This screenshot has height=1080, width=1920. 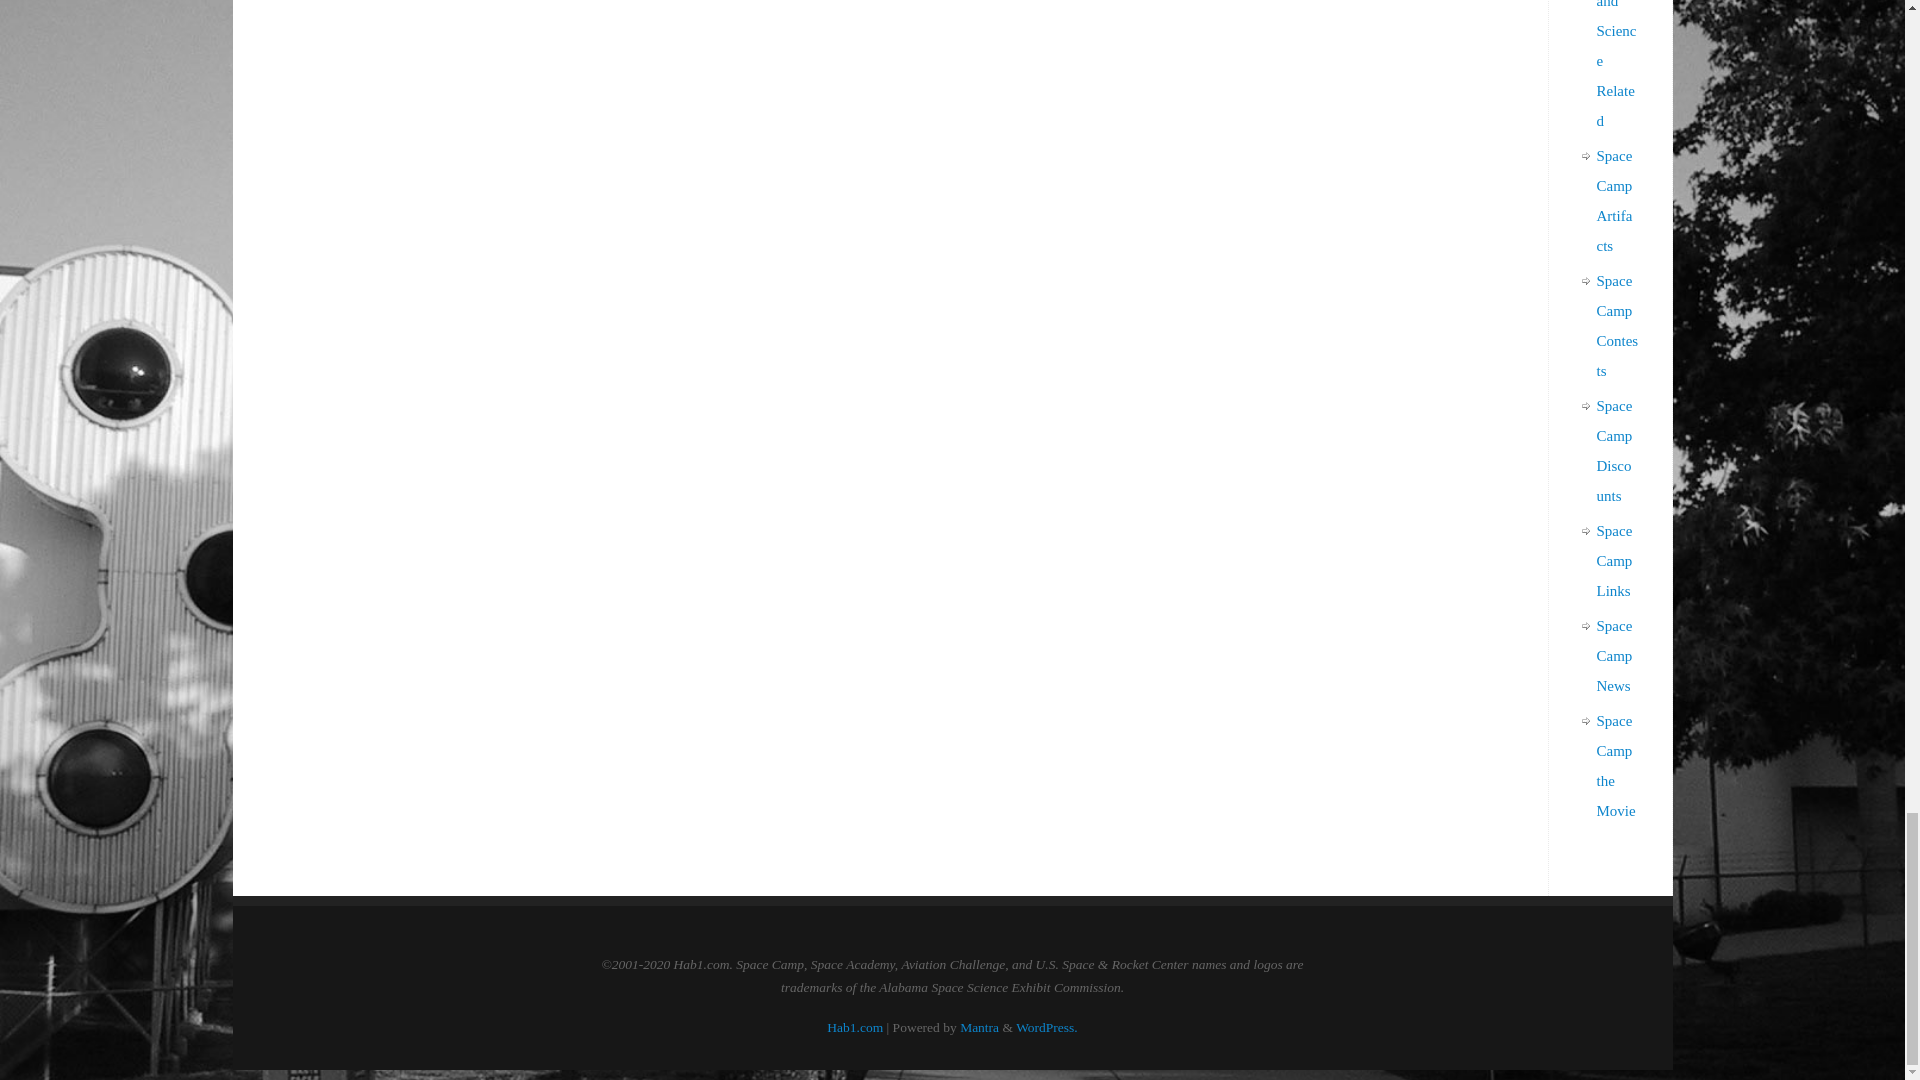 I want to click on Hab1.com, so click(x=855, y=1026).